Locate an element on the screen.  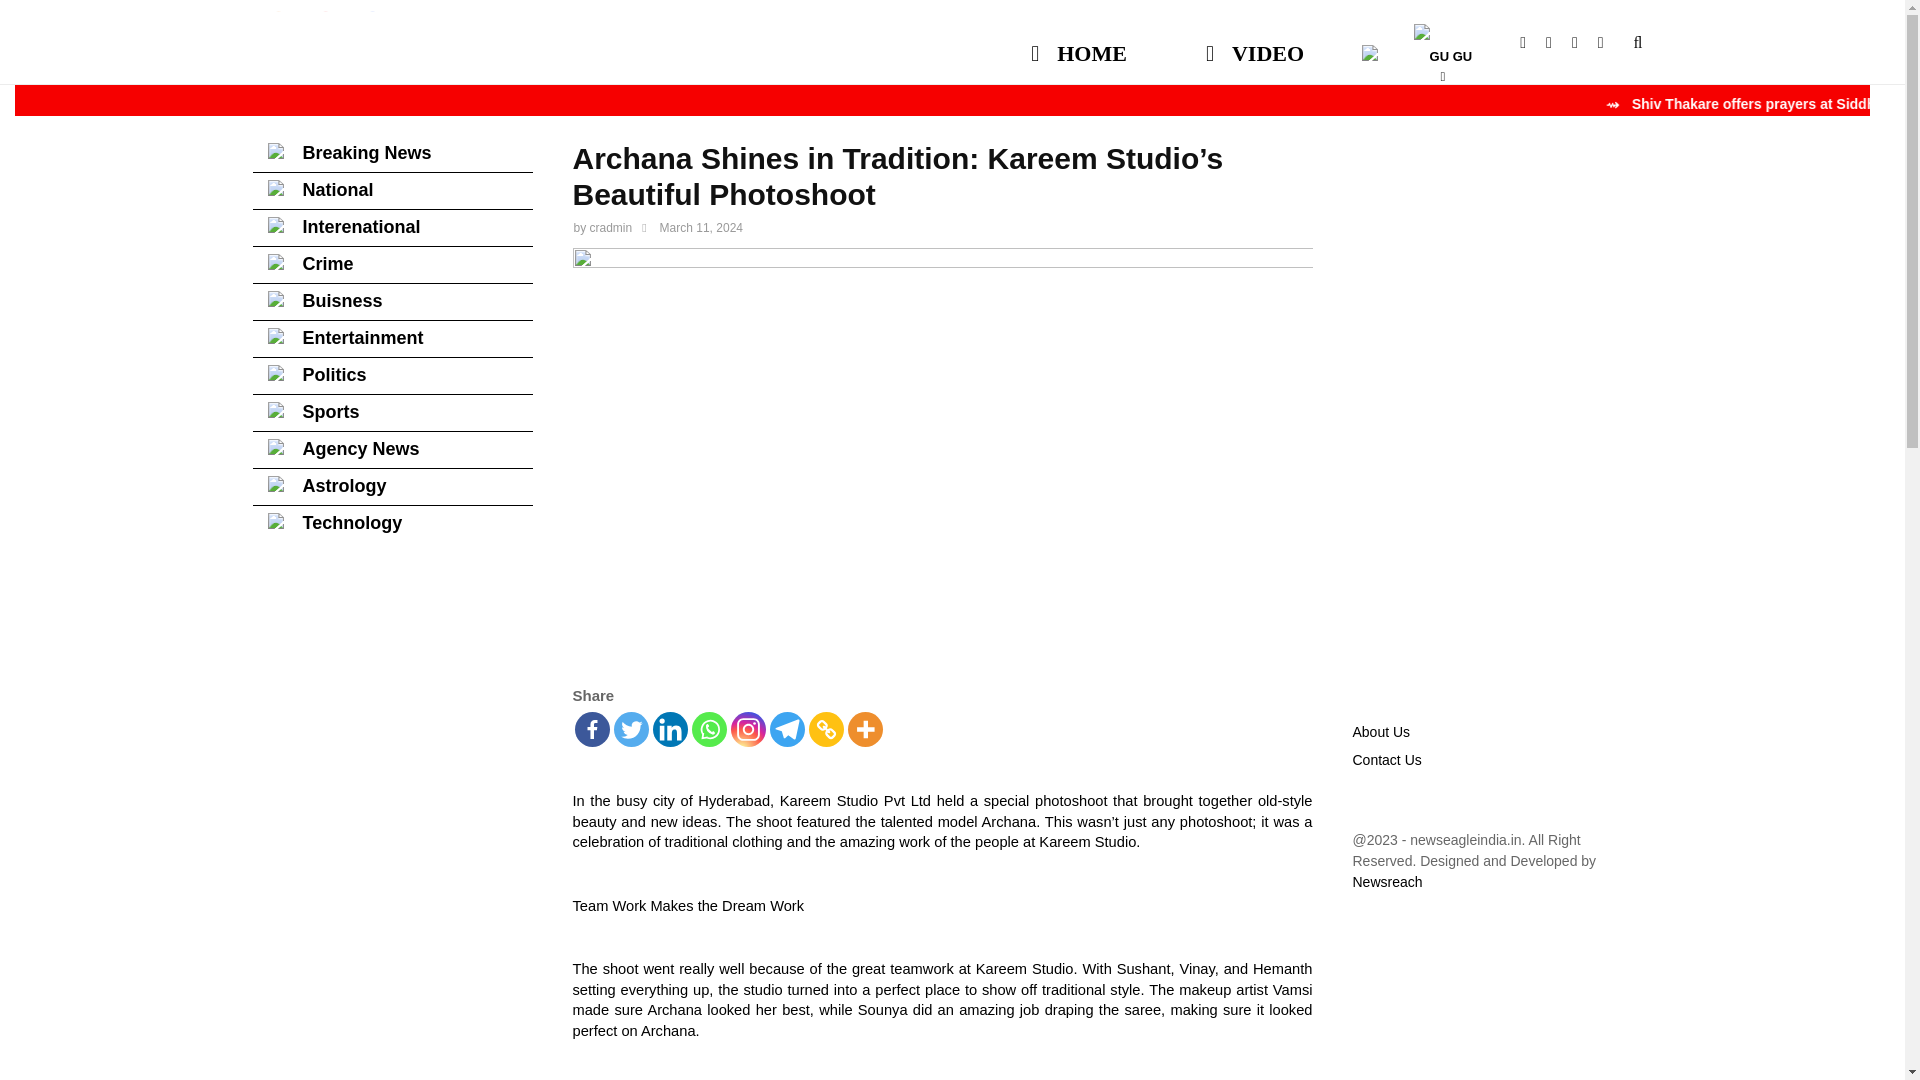
Youtube is located at coordinates (1558, 42).